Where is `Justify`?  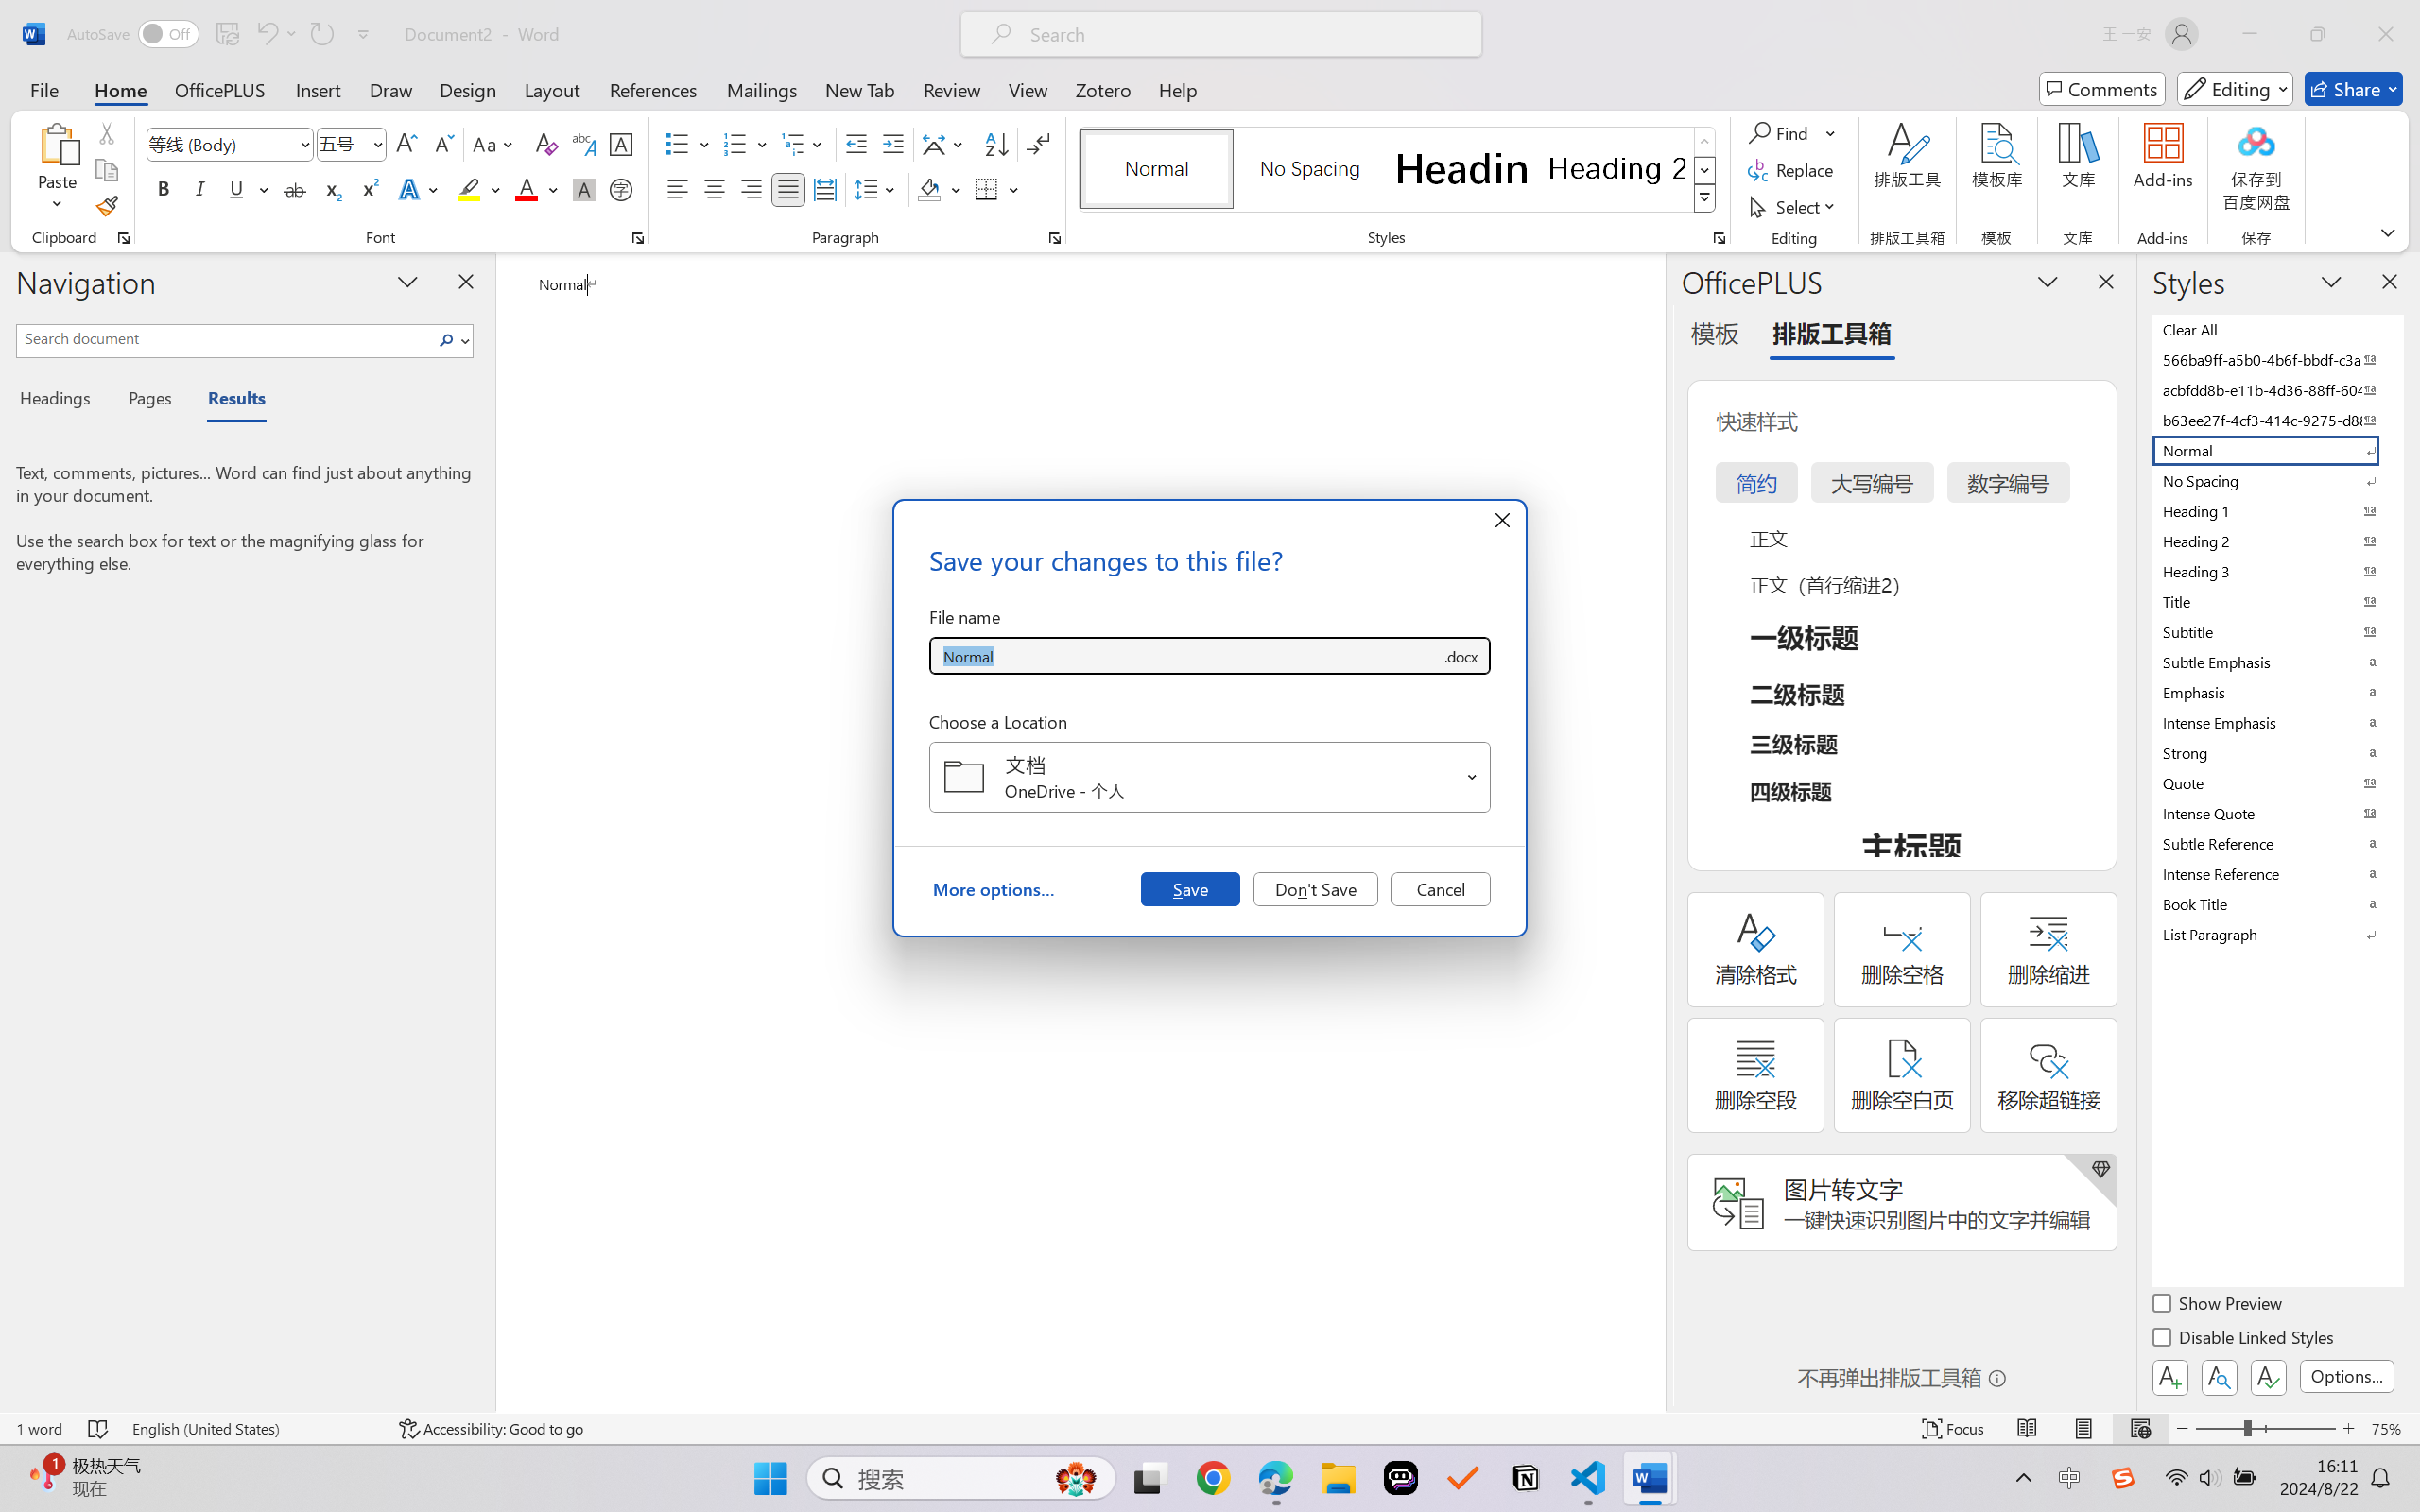 Justify is located at coordinates (788, 189).